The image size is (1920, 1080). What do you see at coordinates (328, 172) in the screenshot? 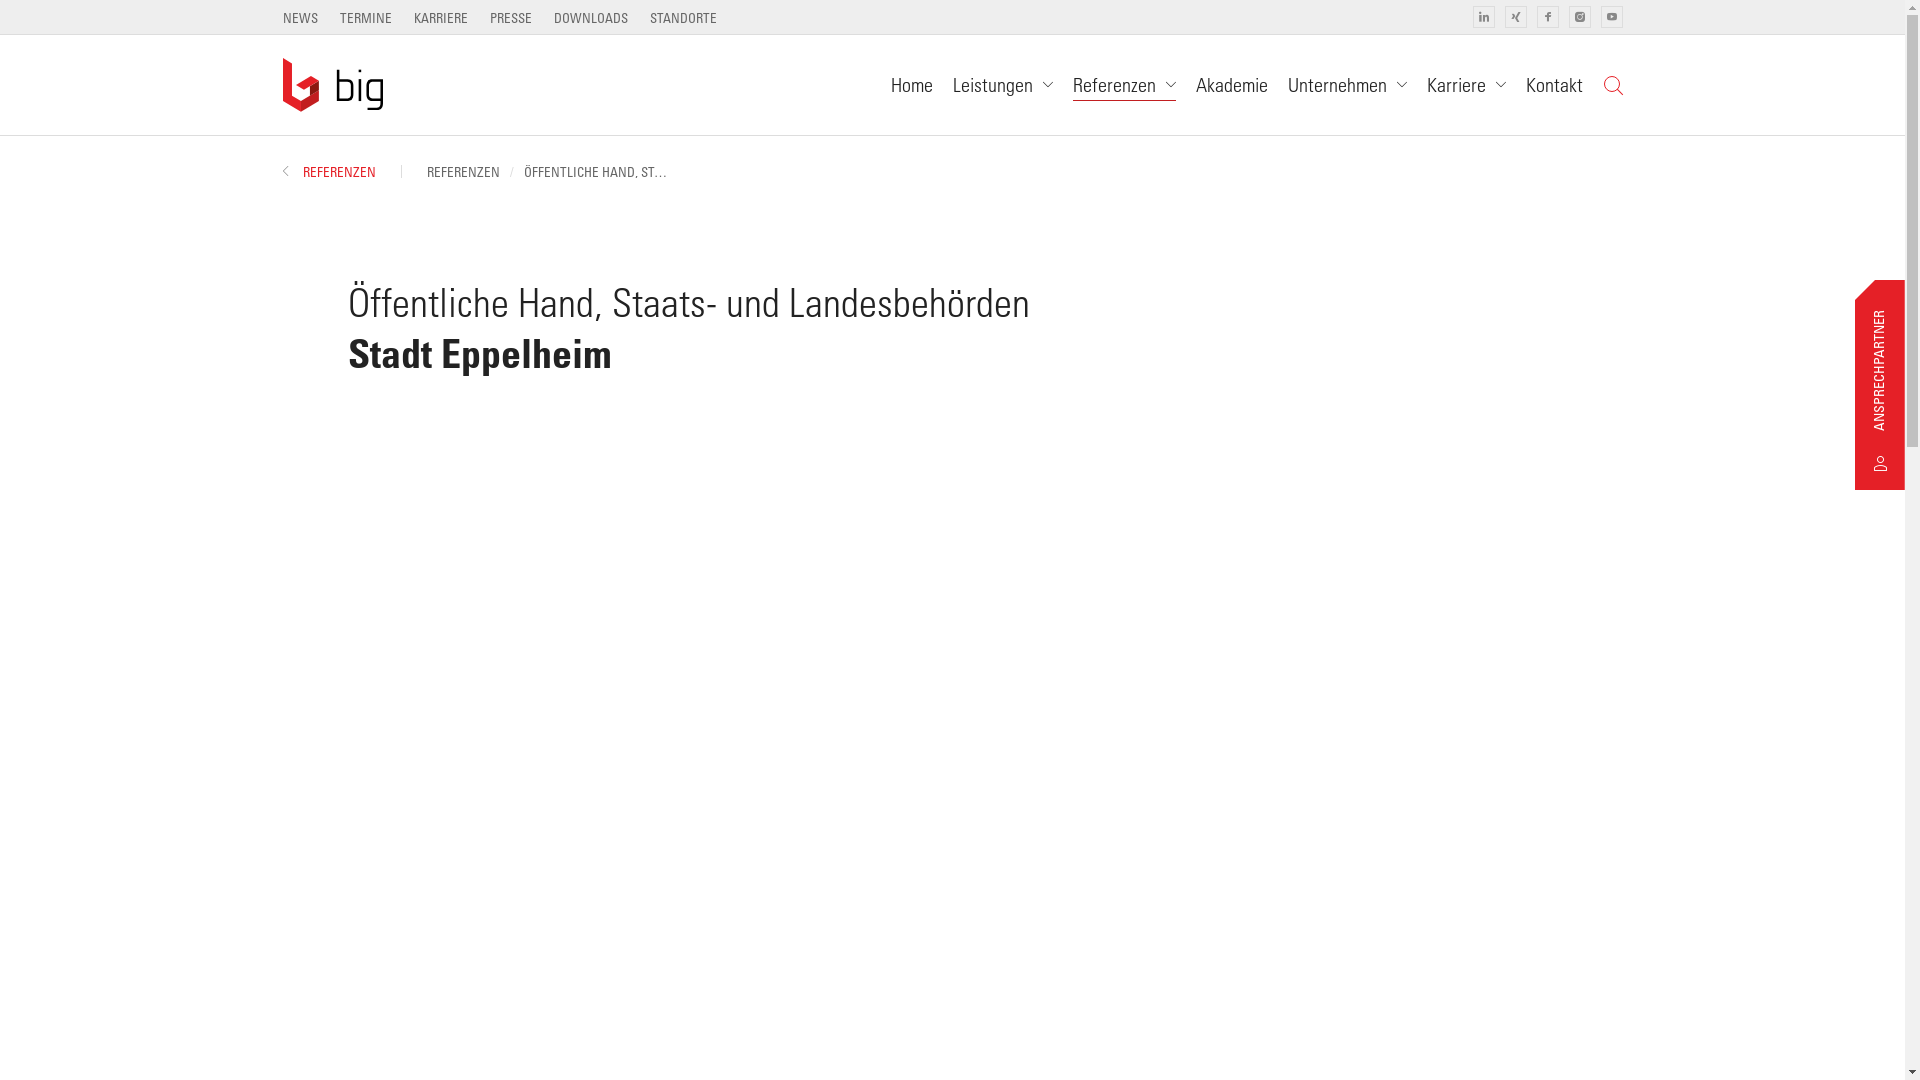
I see `REFERENZEN` at bounding box center [328, 172].